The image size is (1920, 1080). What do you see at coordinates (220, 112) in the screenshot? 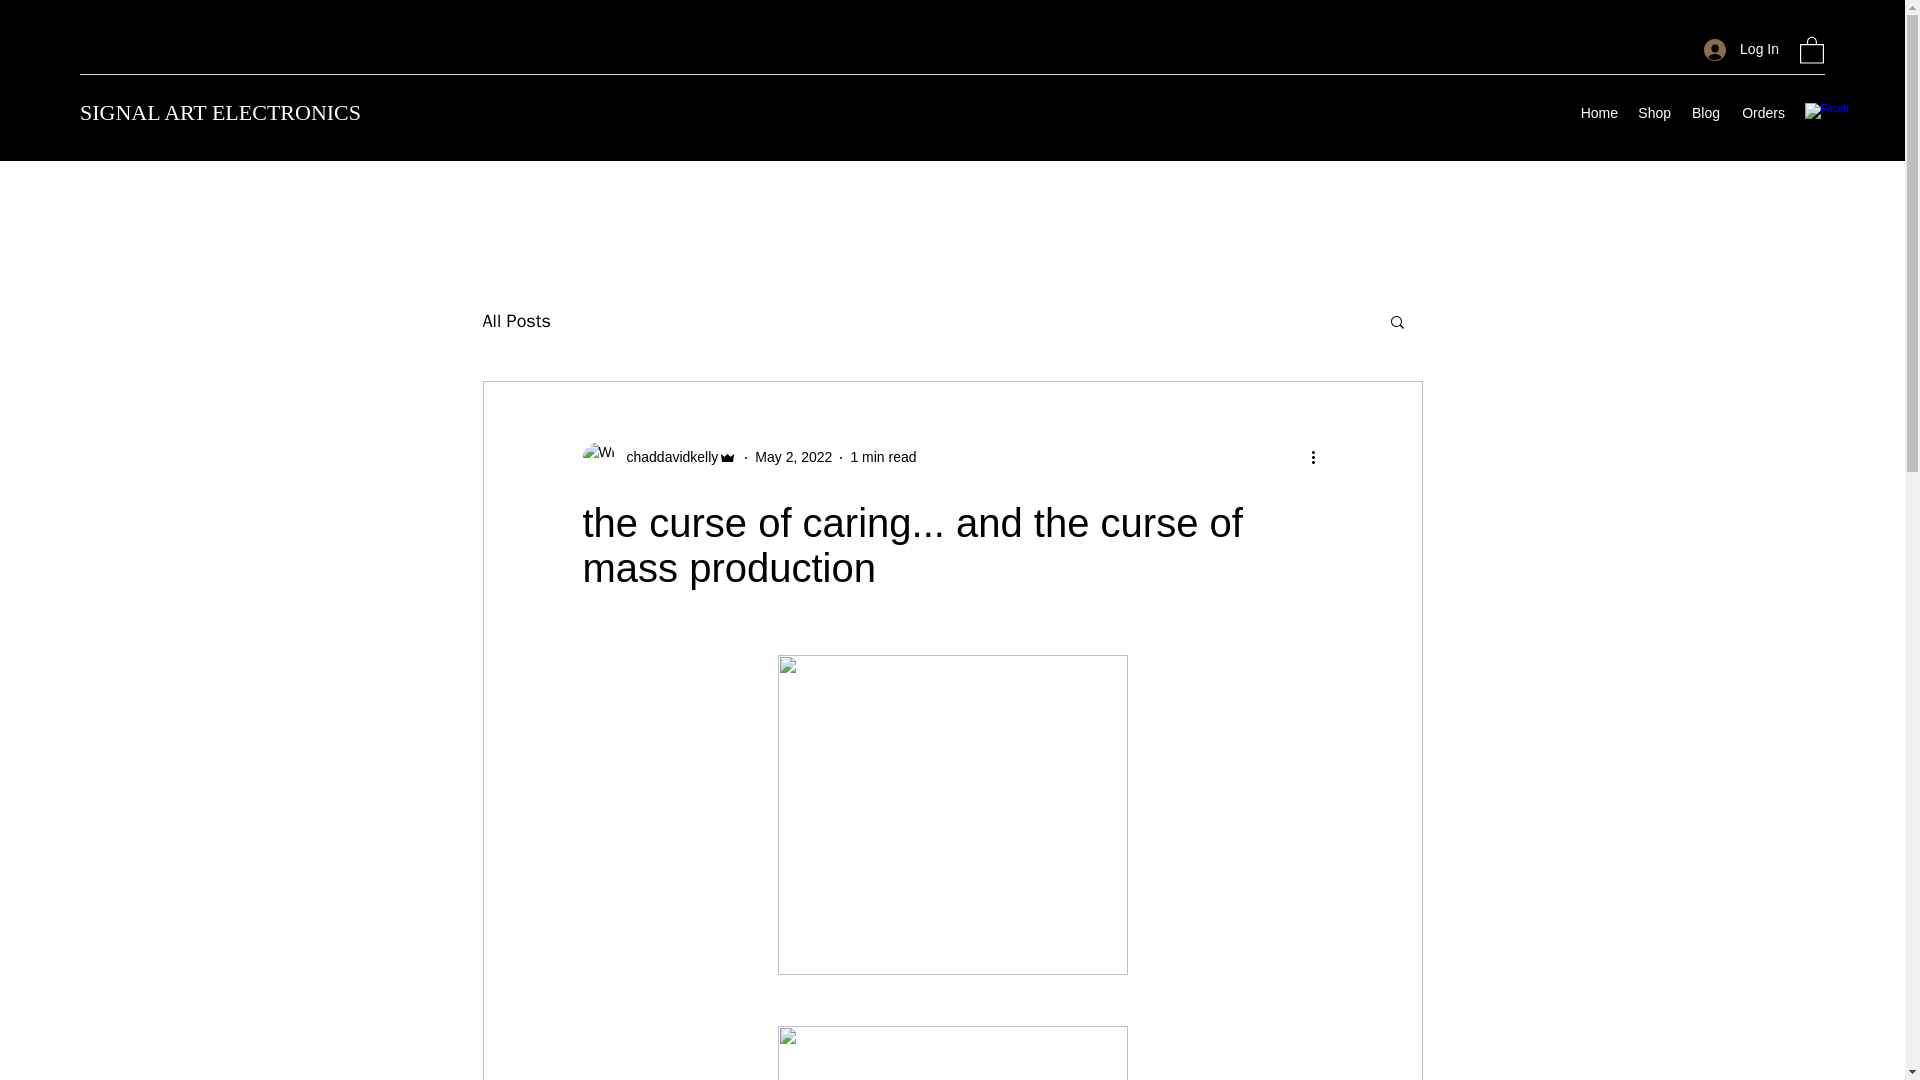
I see `SIGNAL ART ELECTRONICS` at bounding box center [220, 112].